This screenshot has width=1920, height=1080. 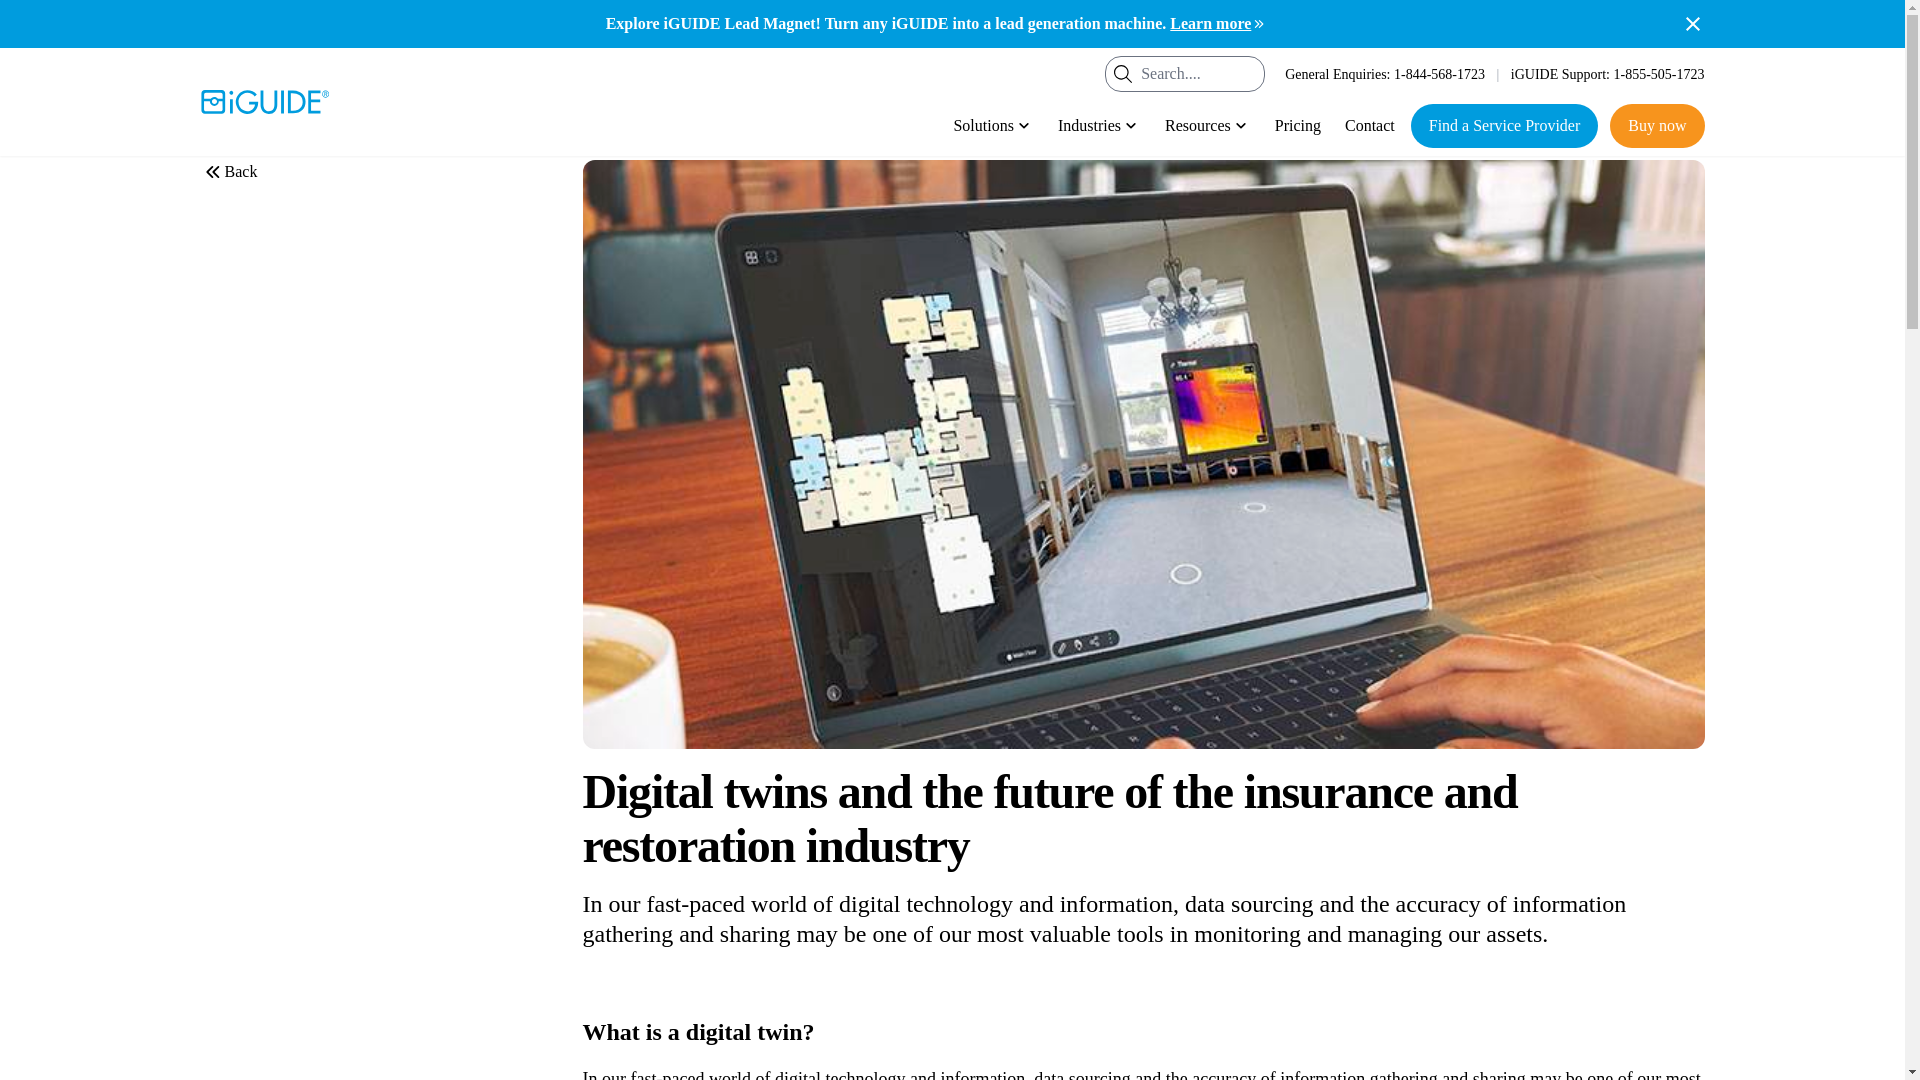 What do you see at coordinates (1298, 125) in the screenshot?
I see `Pricing` at bounding box center [1298, 125].